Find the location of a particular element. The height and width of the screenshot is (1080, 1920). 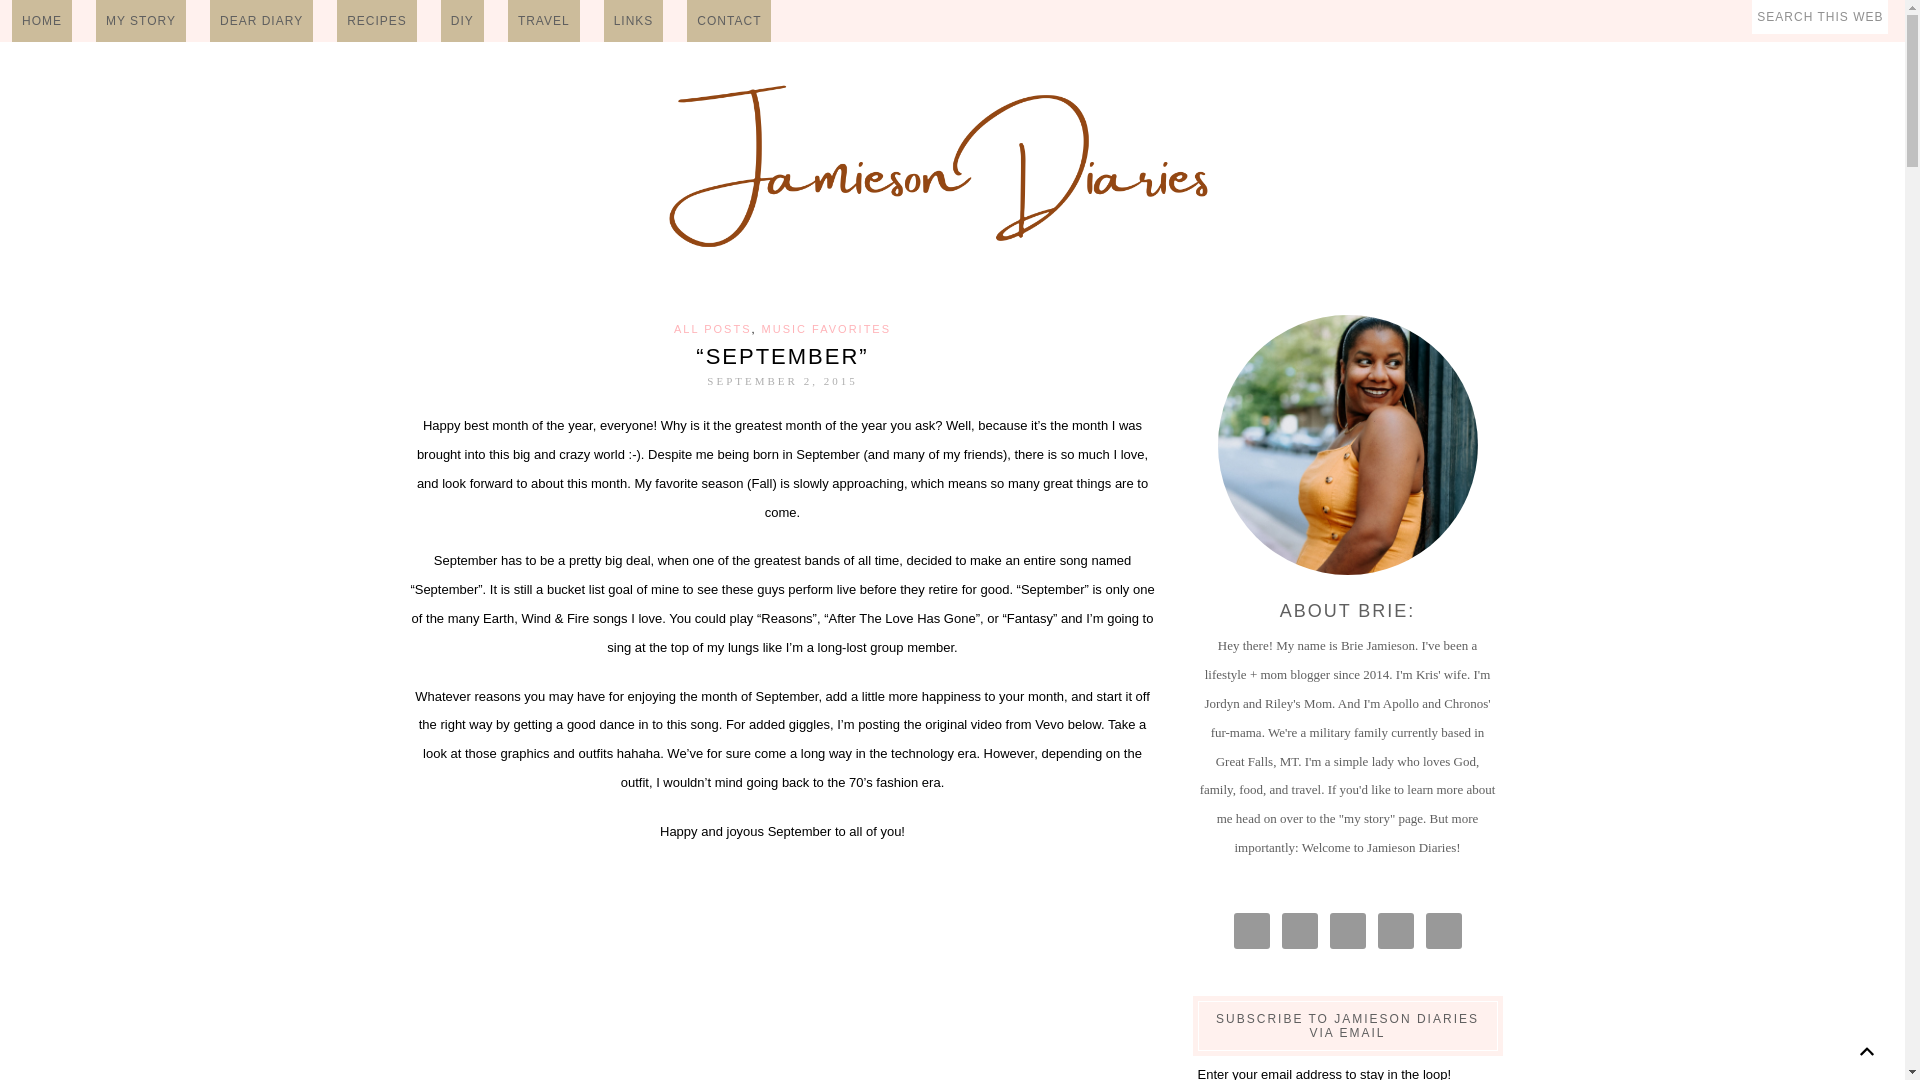

TRAVEL is located at coordinates (544, 21).